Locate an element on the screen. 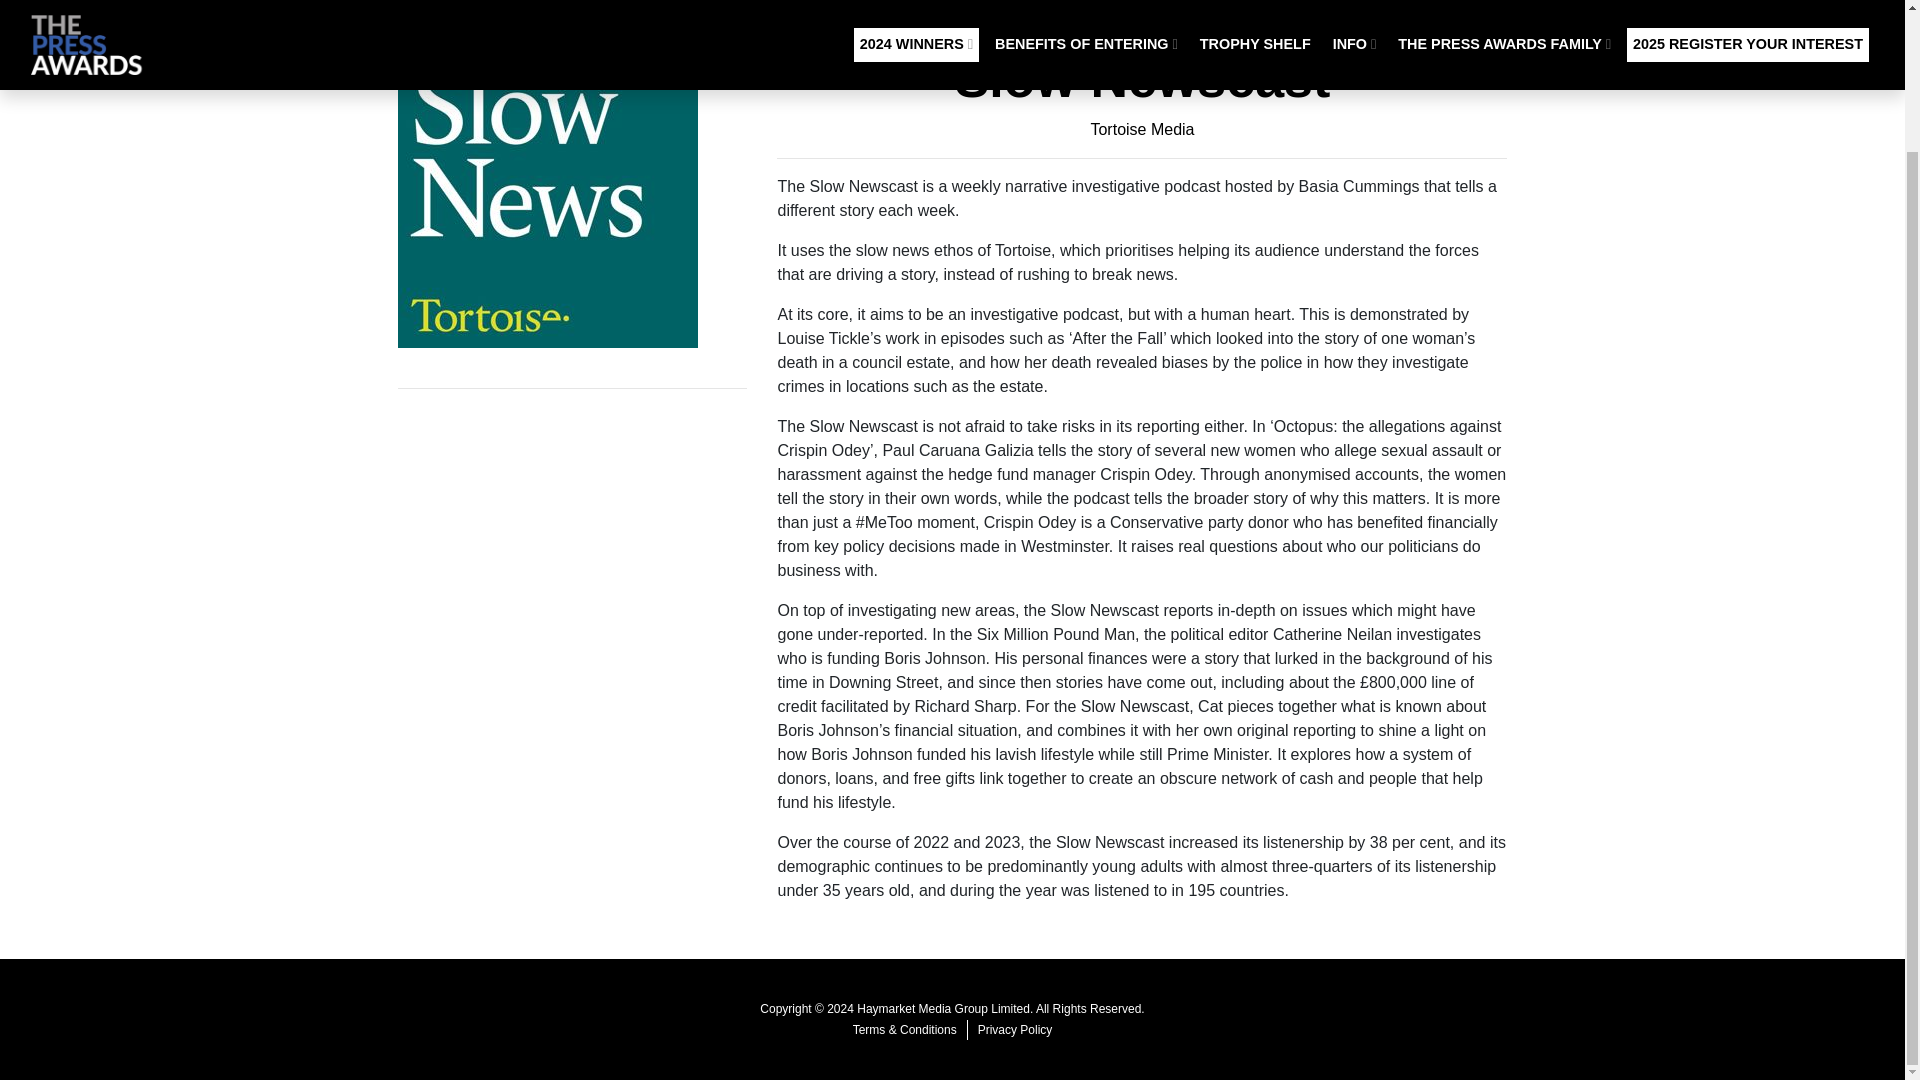  Privacy Policy is located at coordinates (1015, 1030).